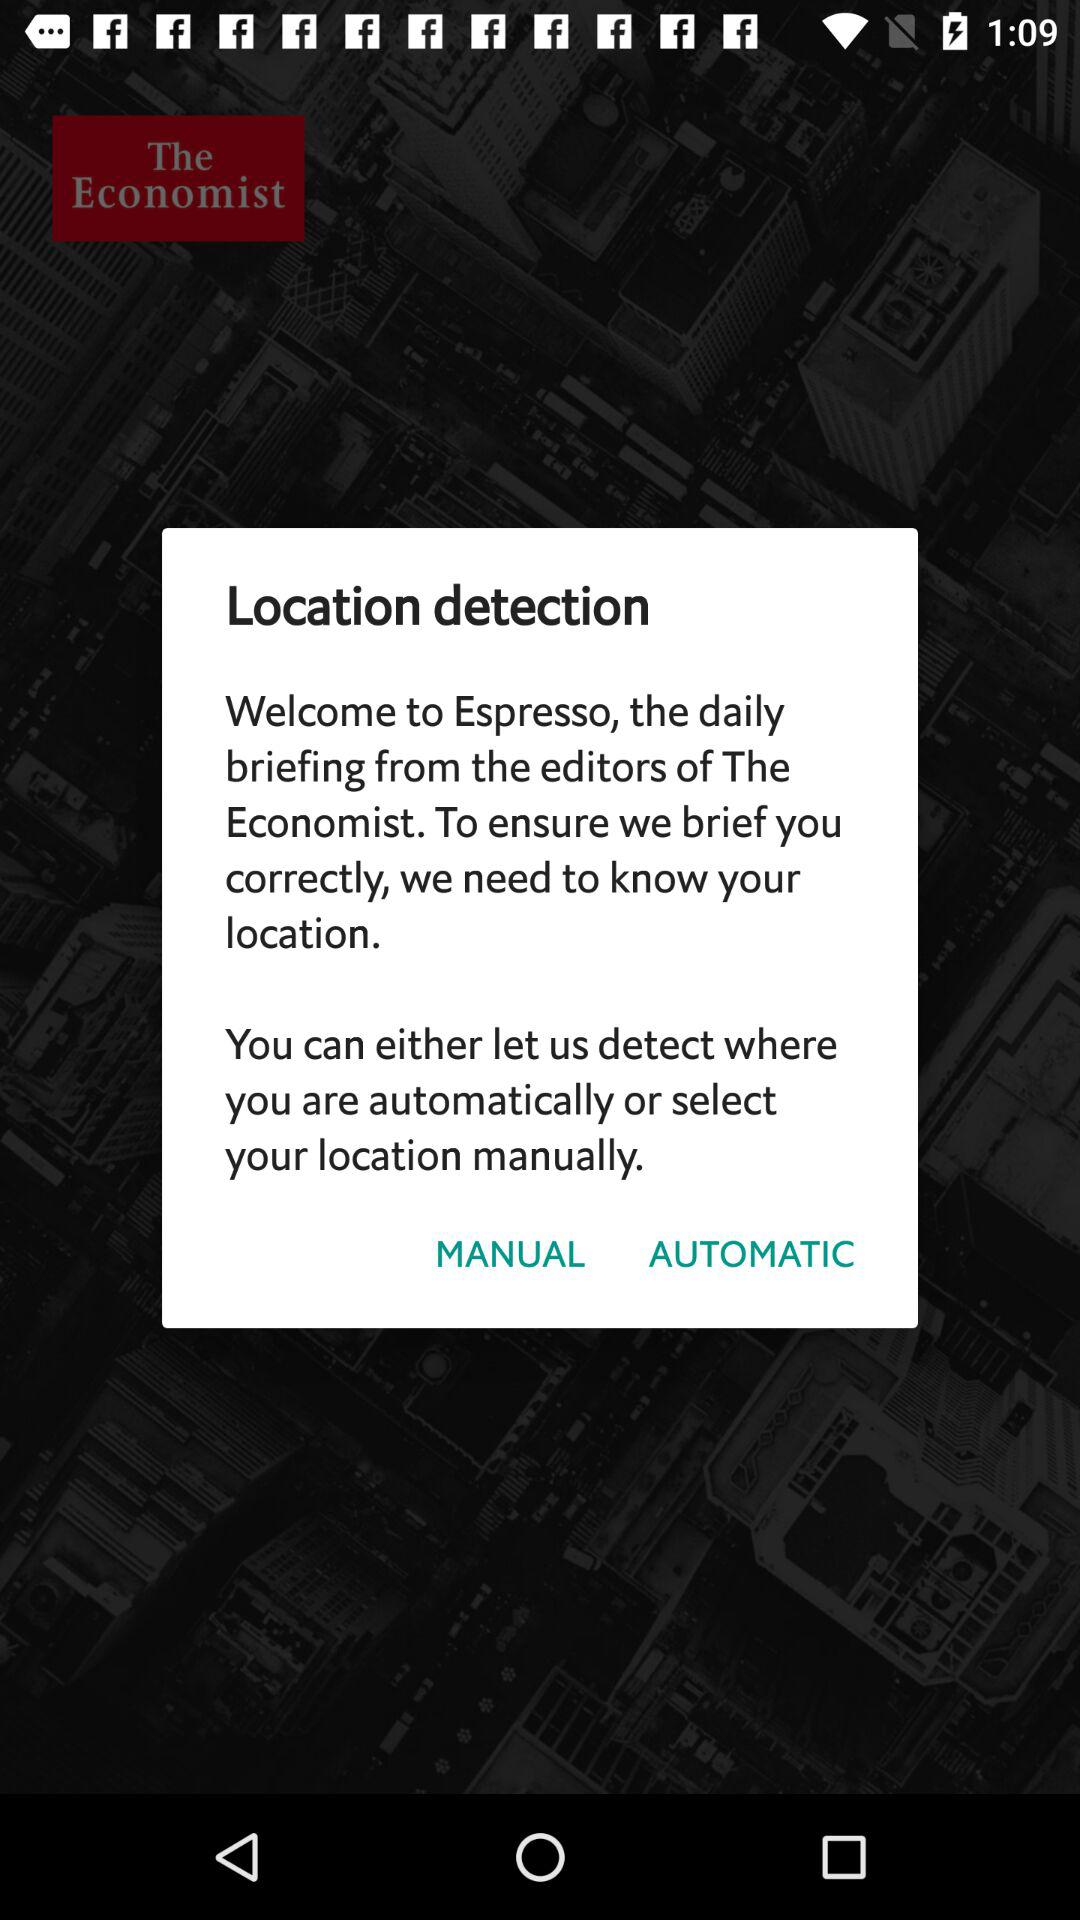  What do you see at coordinates (510, 1254) in the screenshot?
I see `select the manual` at bounding box center [510, 1254].